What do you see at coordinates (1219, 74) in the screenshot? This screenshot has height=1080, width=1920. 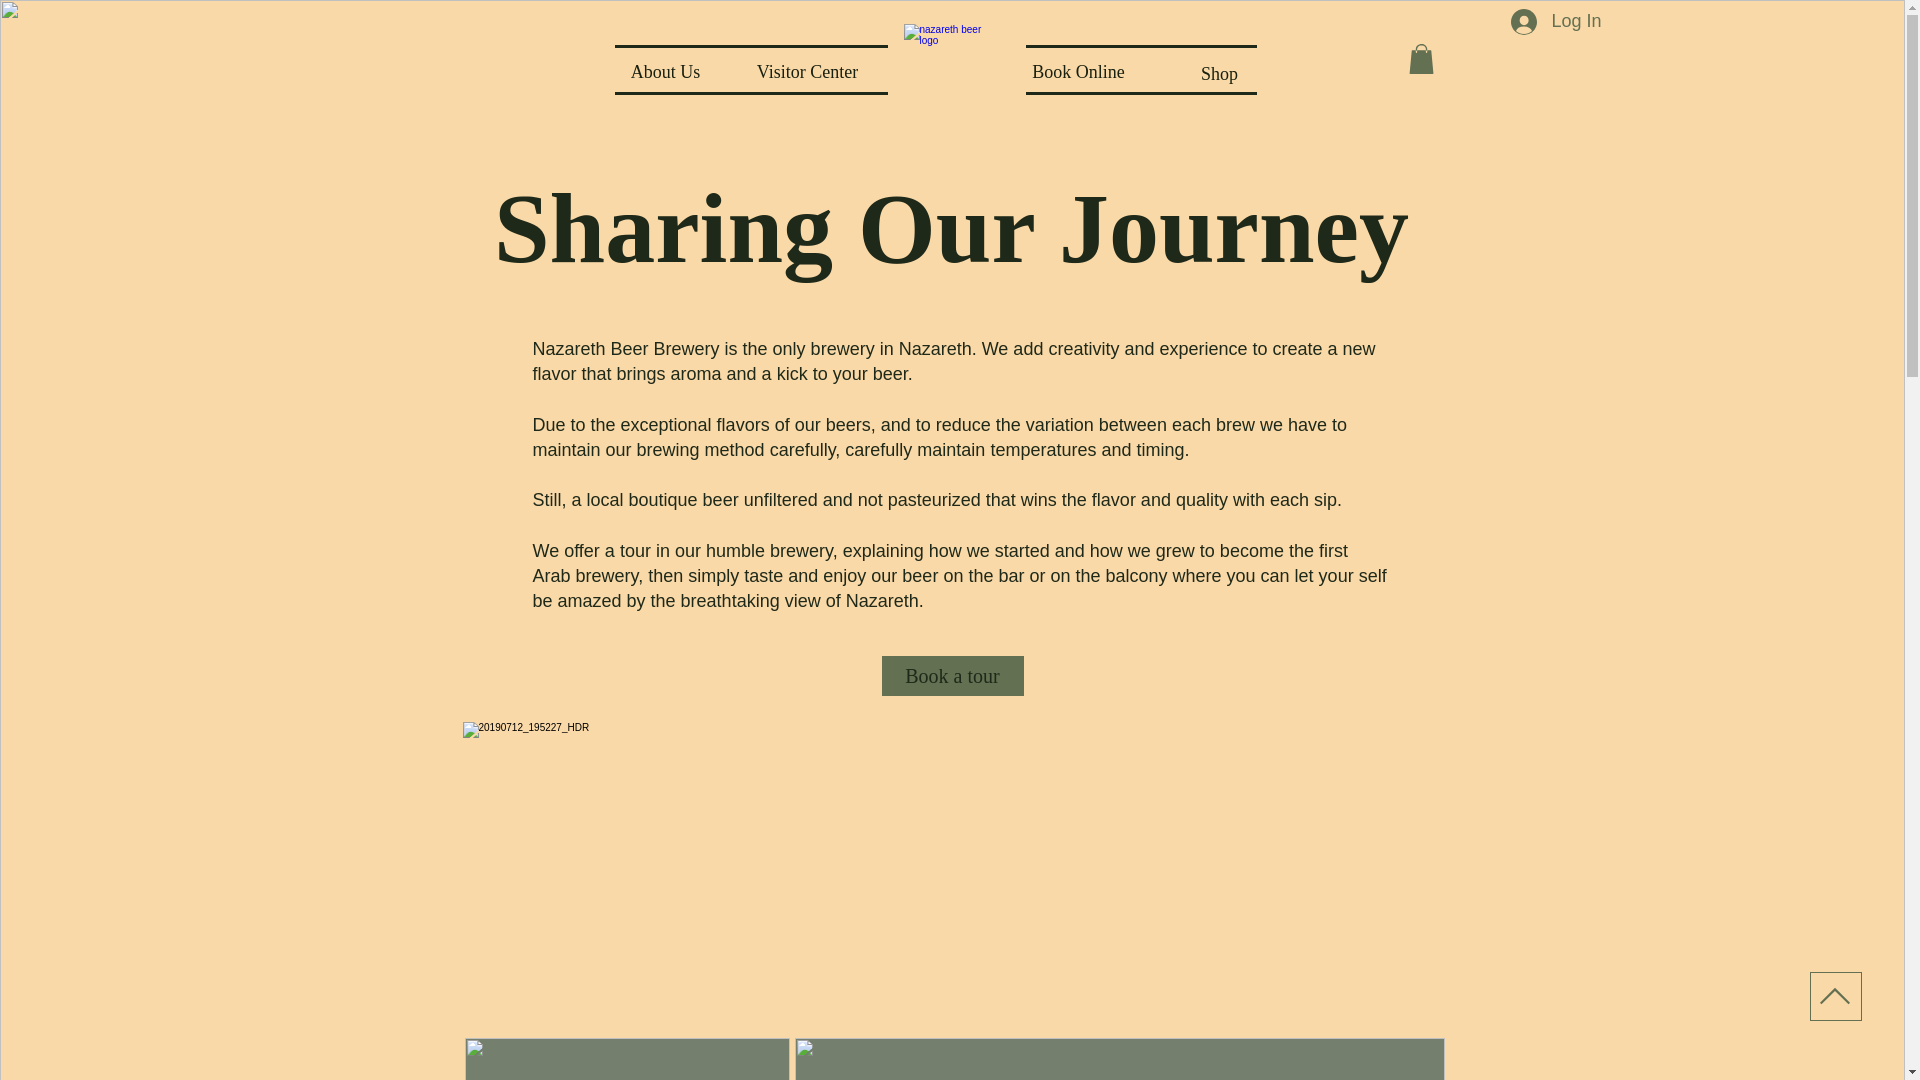 I see `Shop` at bounding box center [1219, 74].